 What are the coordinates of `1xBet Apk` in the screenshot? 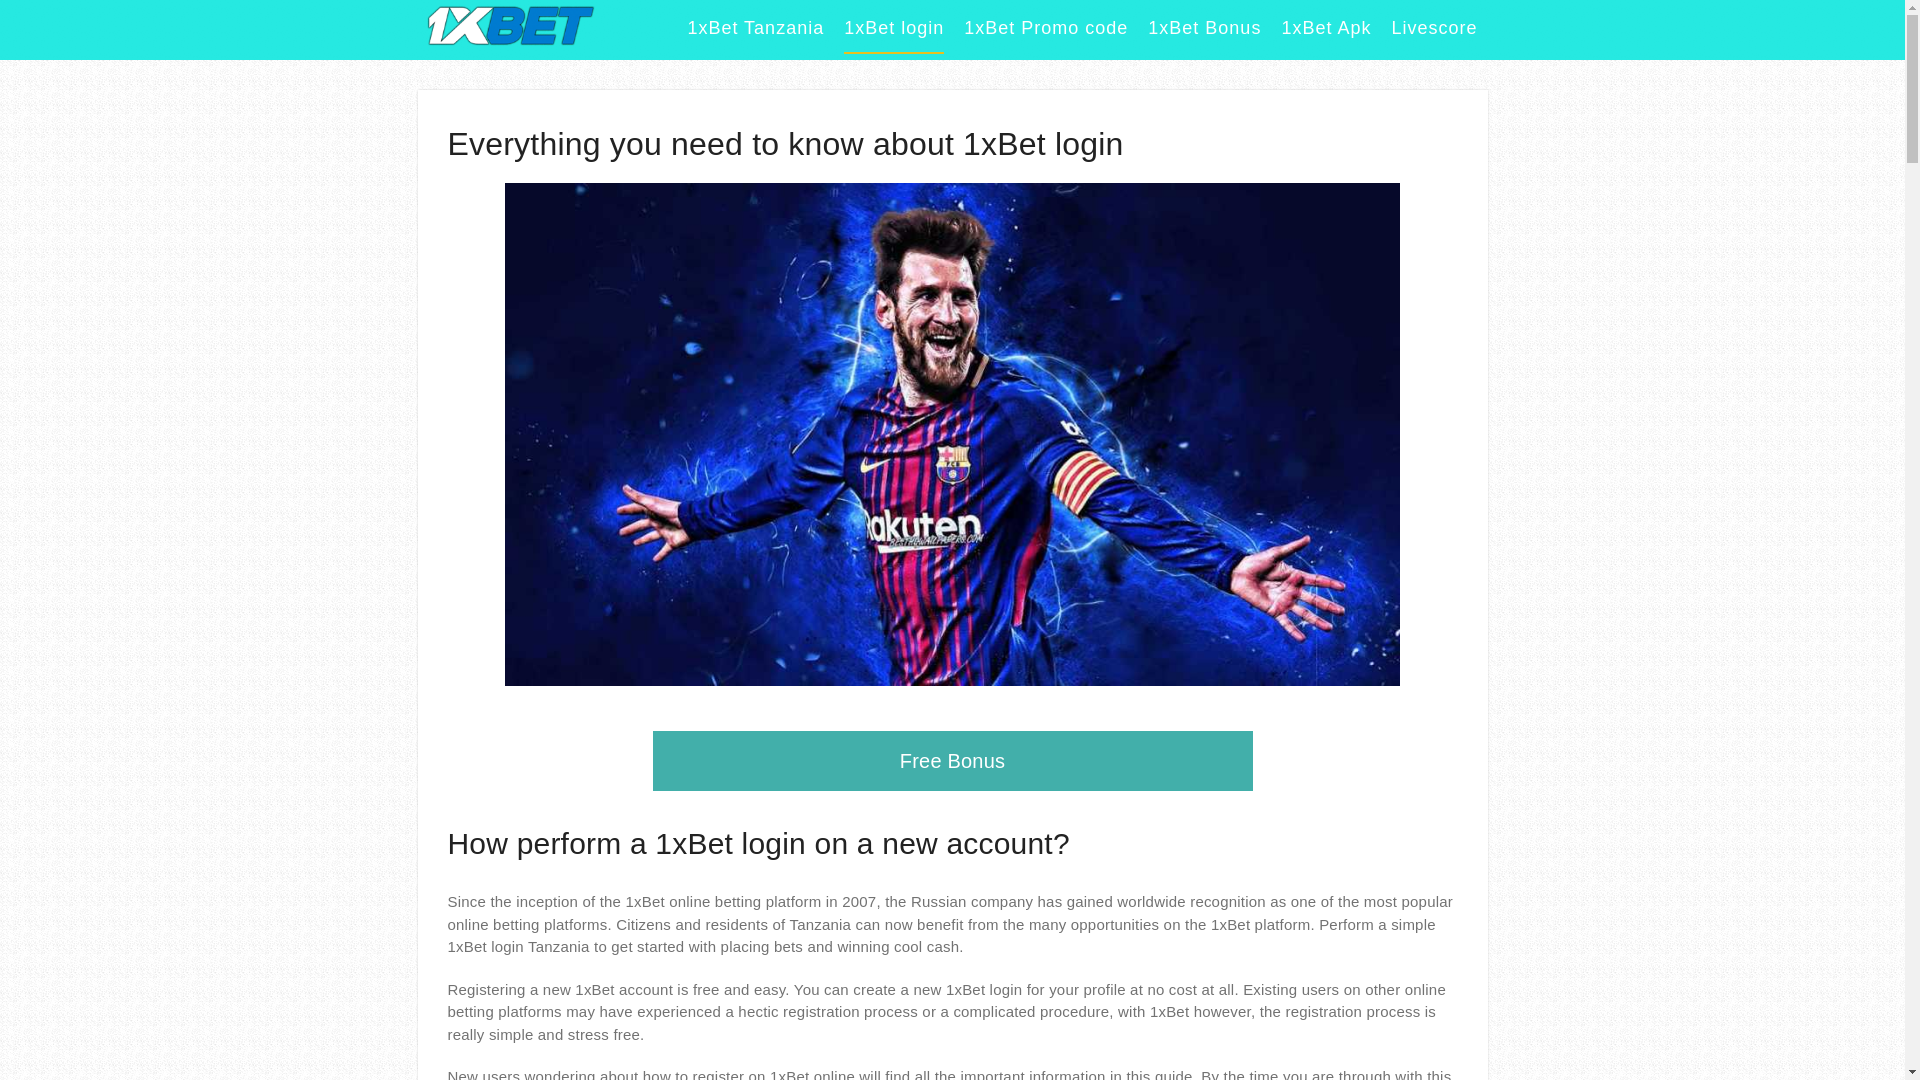 It's located at (1326, 34).